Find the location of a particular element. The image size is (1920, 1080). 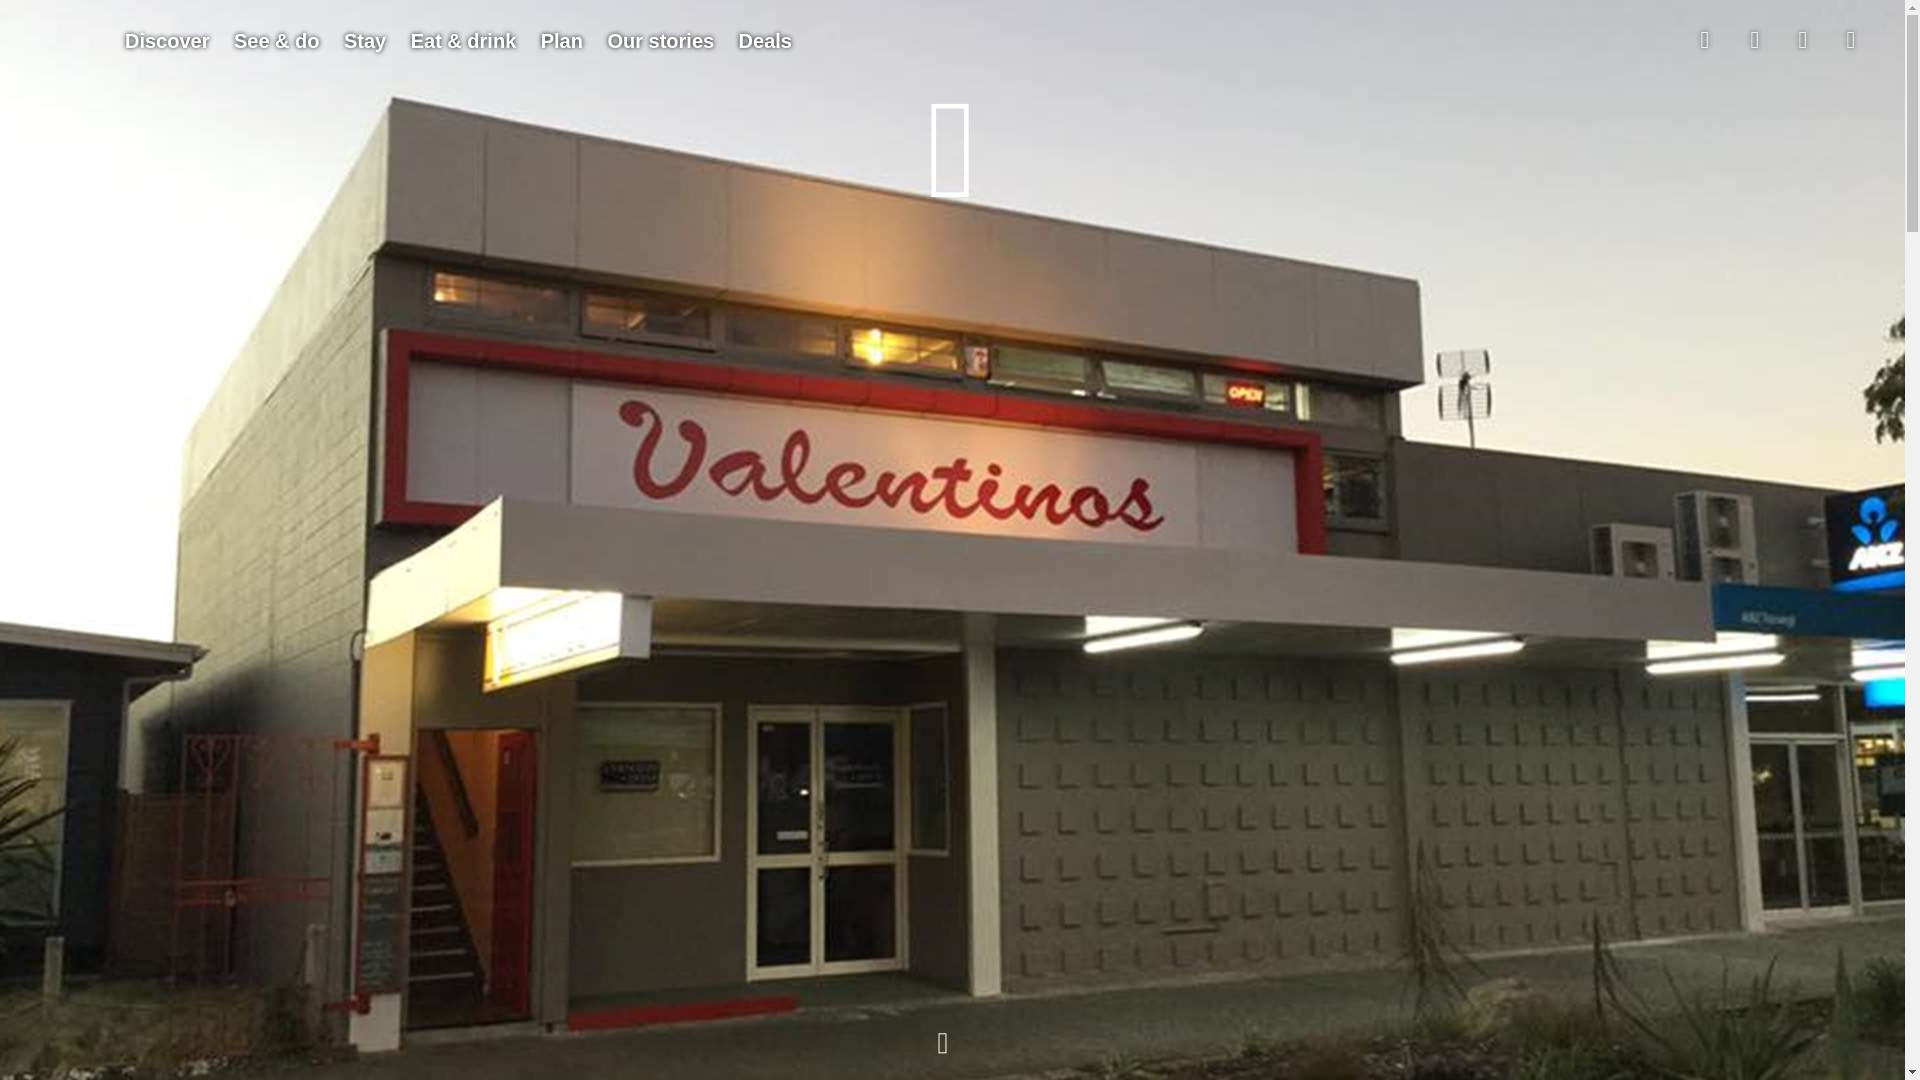

Search is located at coordinates (1755, 40).